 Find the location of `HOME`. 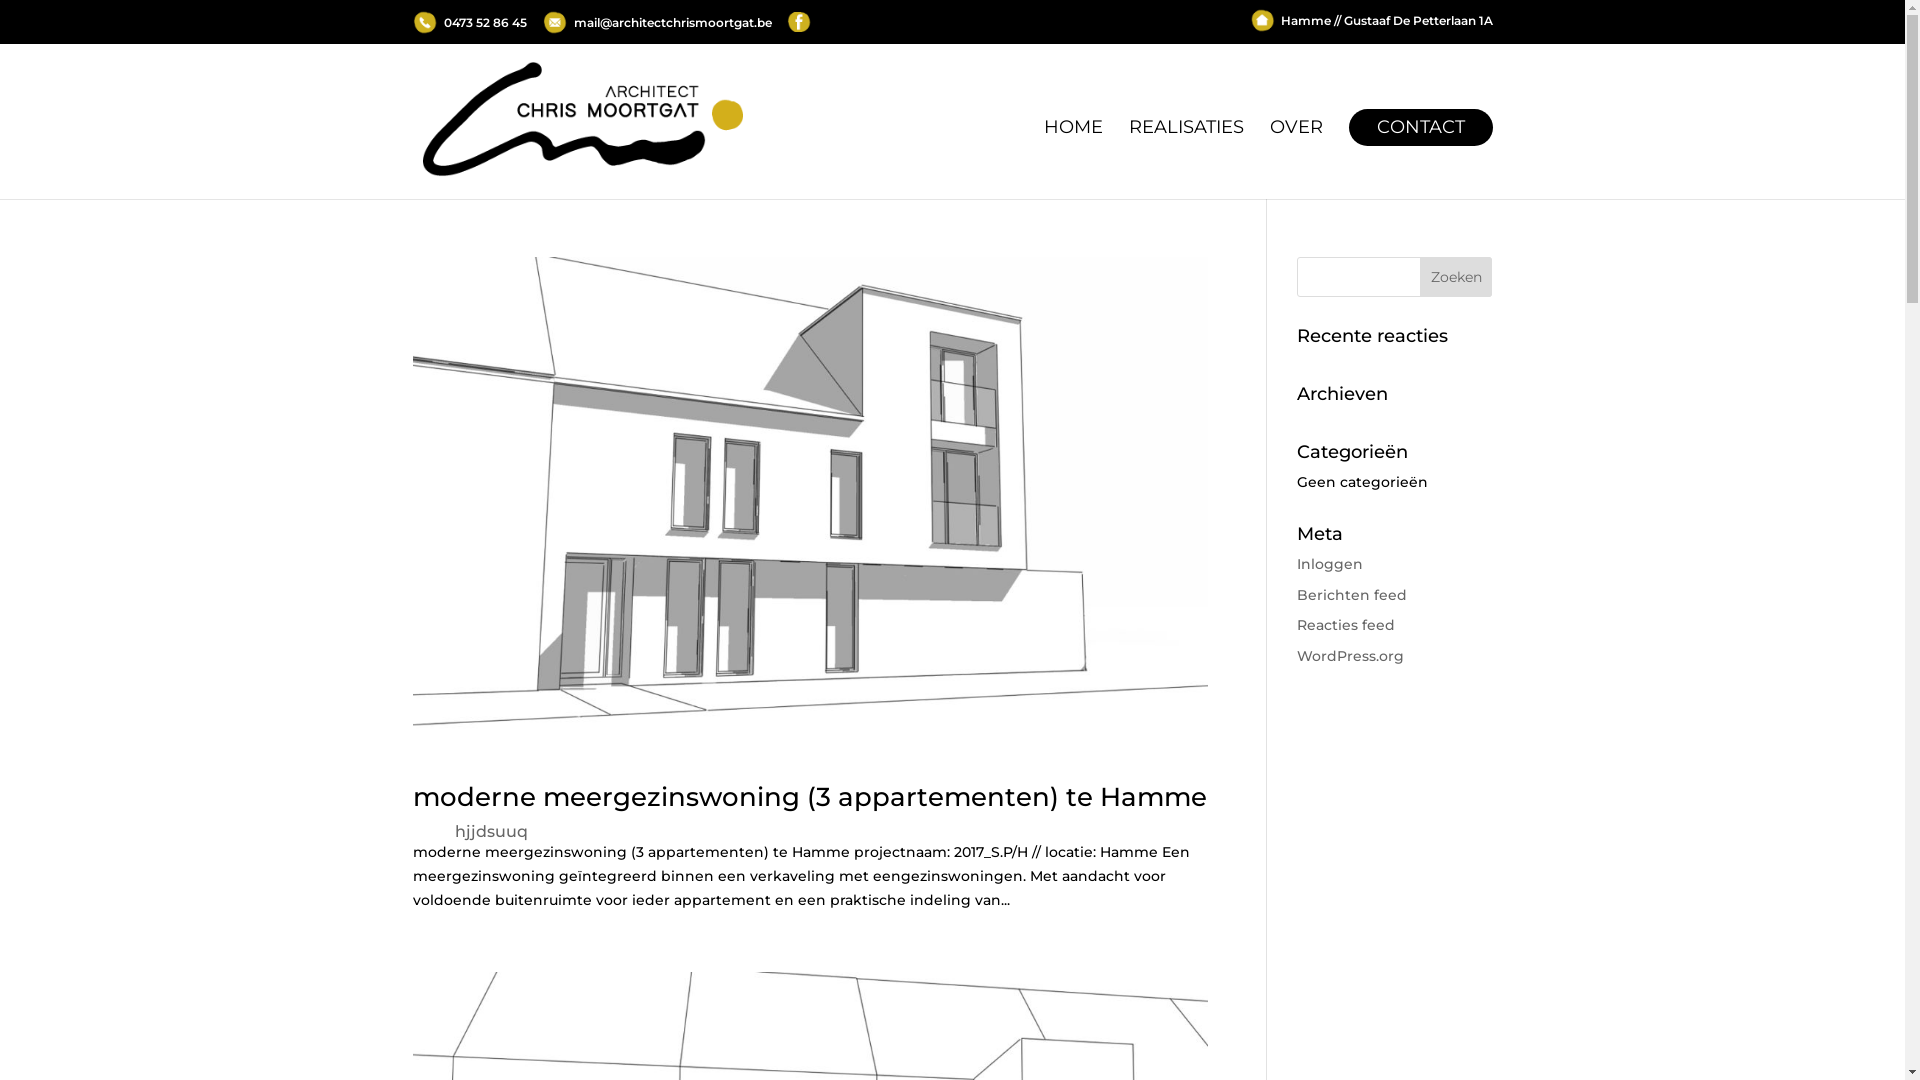

HOME is located at coordinates (1074, 160).